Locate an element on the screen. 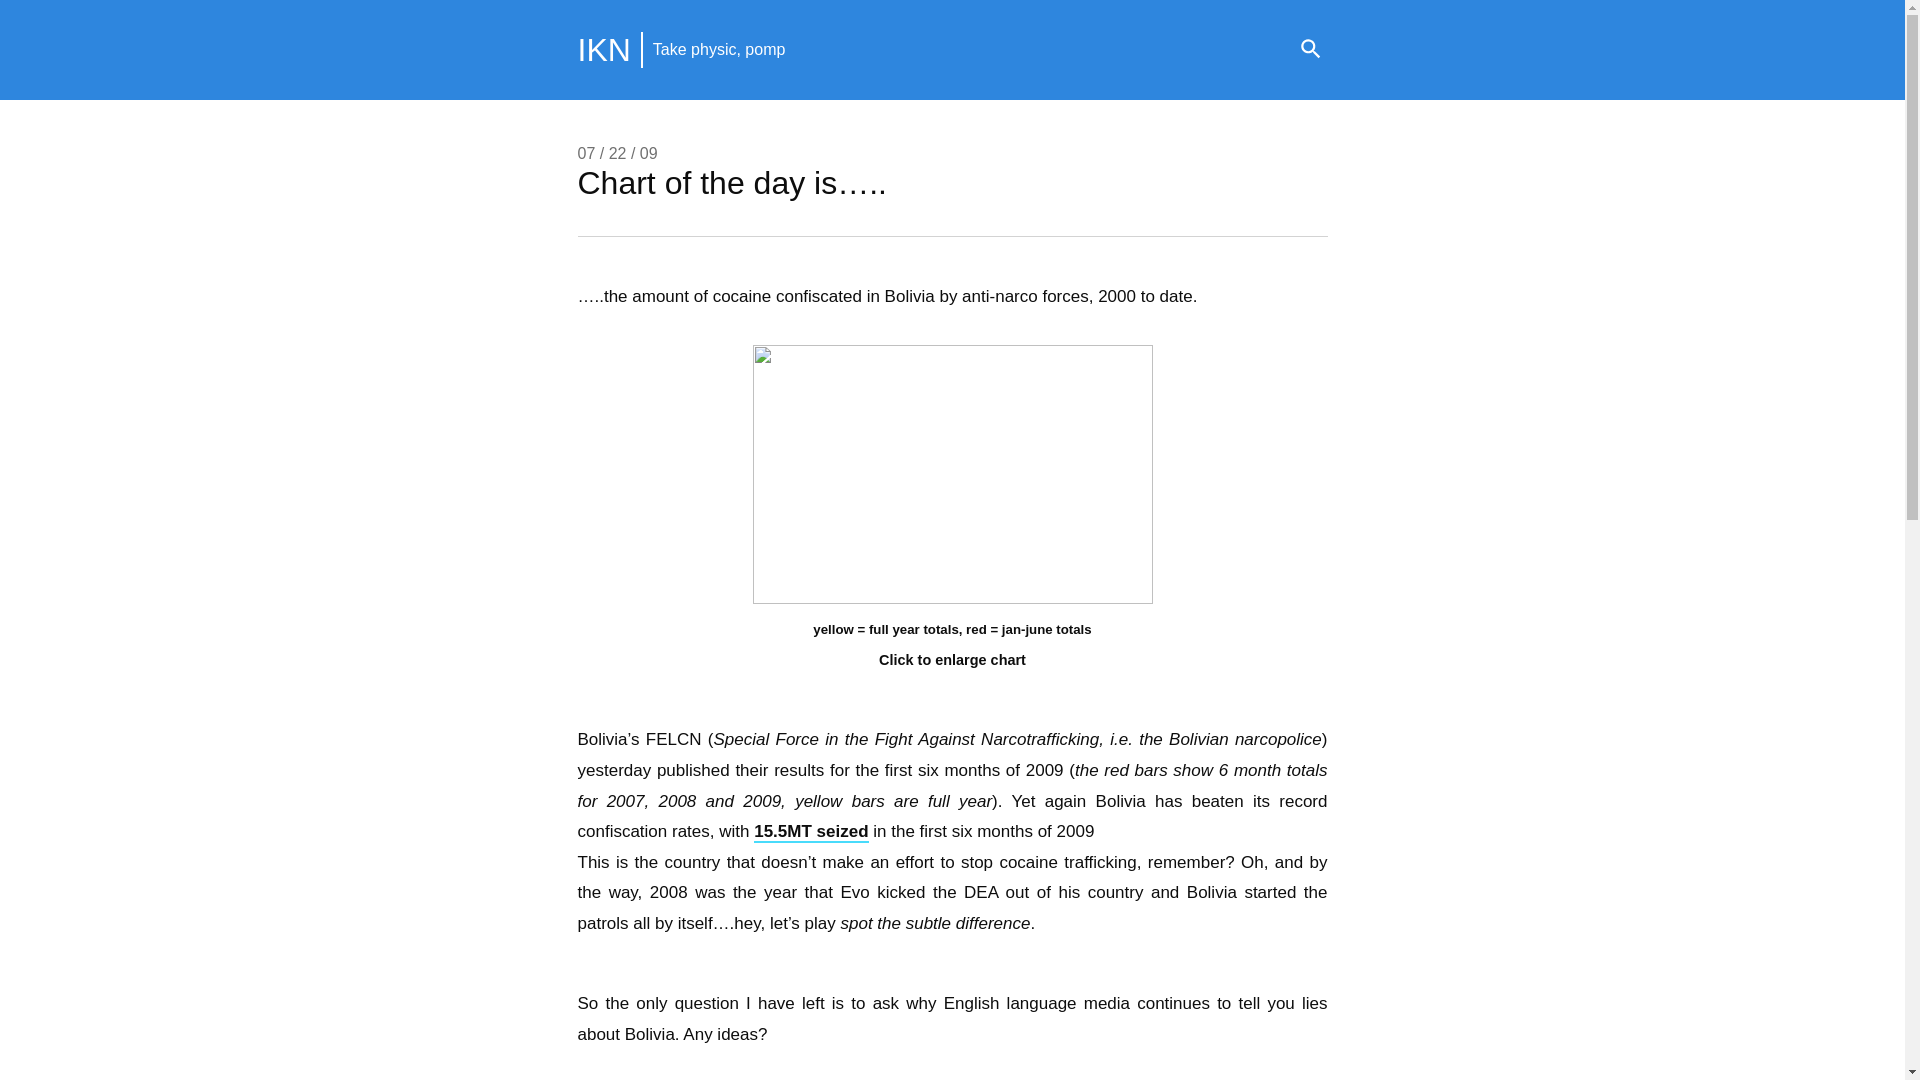 The width and height of the screenshot is (1920, 1080). IKN is located at coordinates (604, 50).